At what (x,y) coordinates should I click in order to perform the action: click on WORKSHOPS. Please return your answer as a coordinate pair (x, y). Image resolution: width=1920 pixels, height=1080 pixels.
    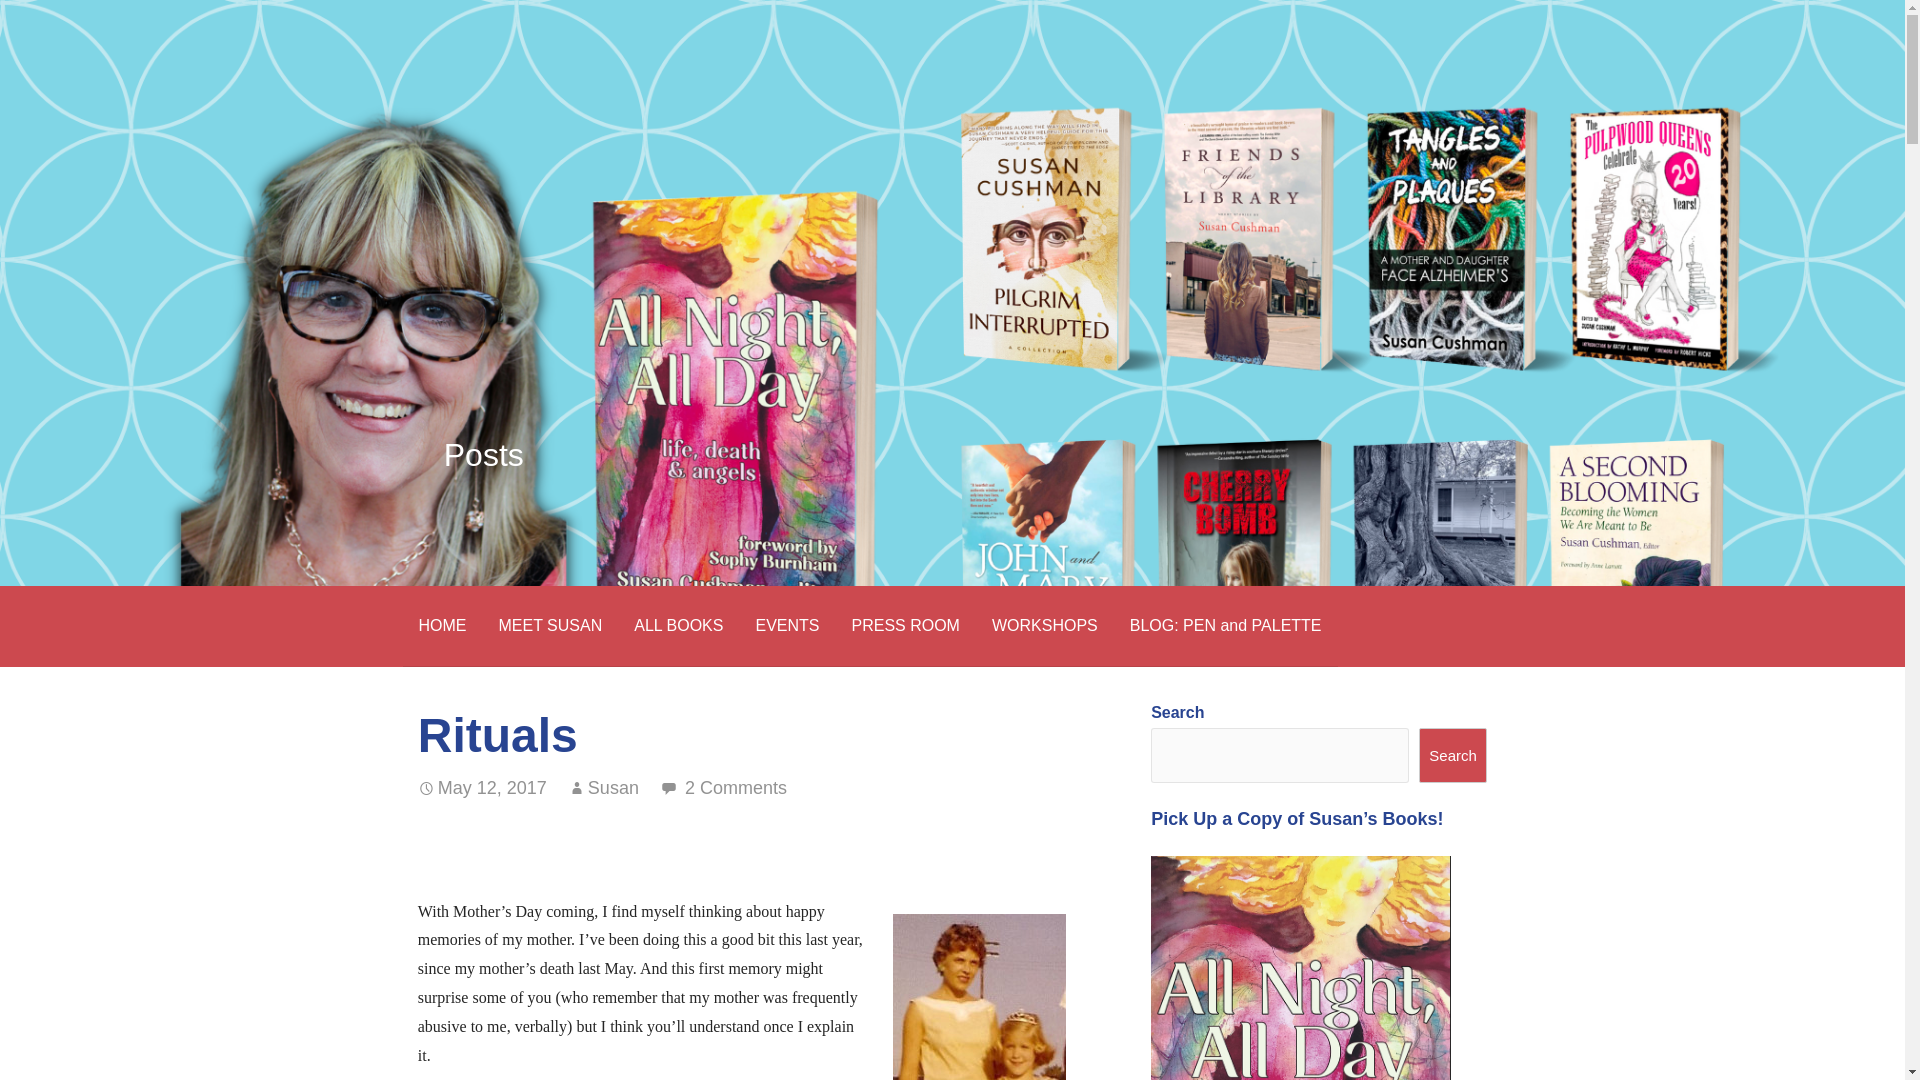
    Looking at the image, I should click on (1044, 626).